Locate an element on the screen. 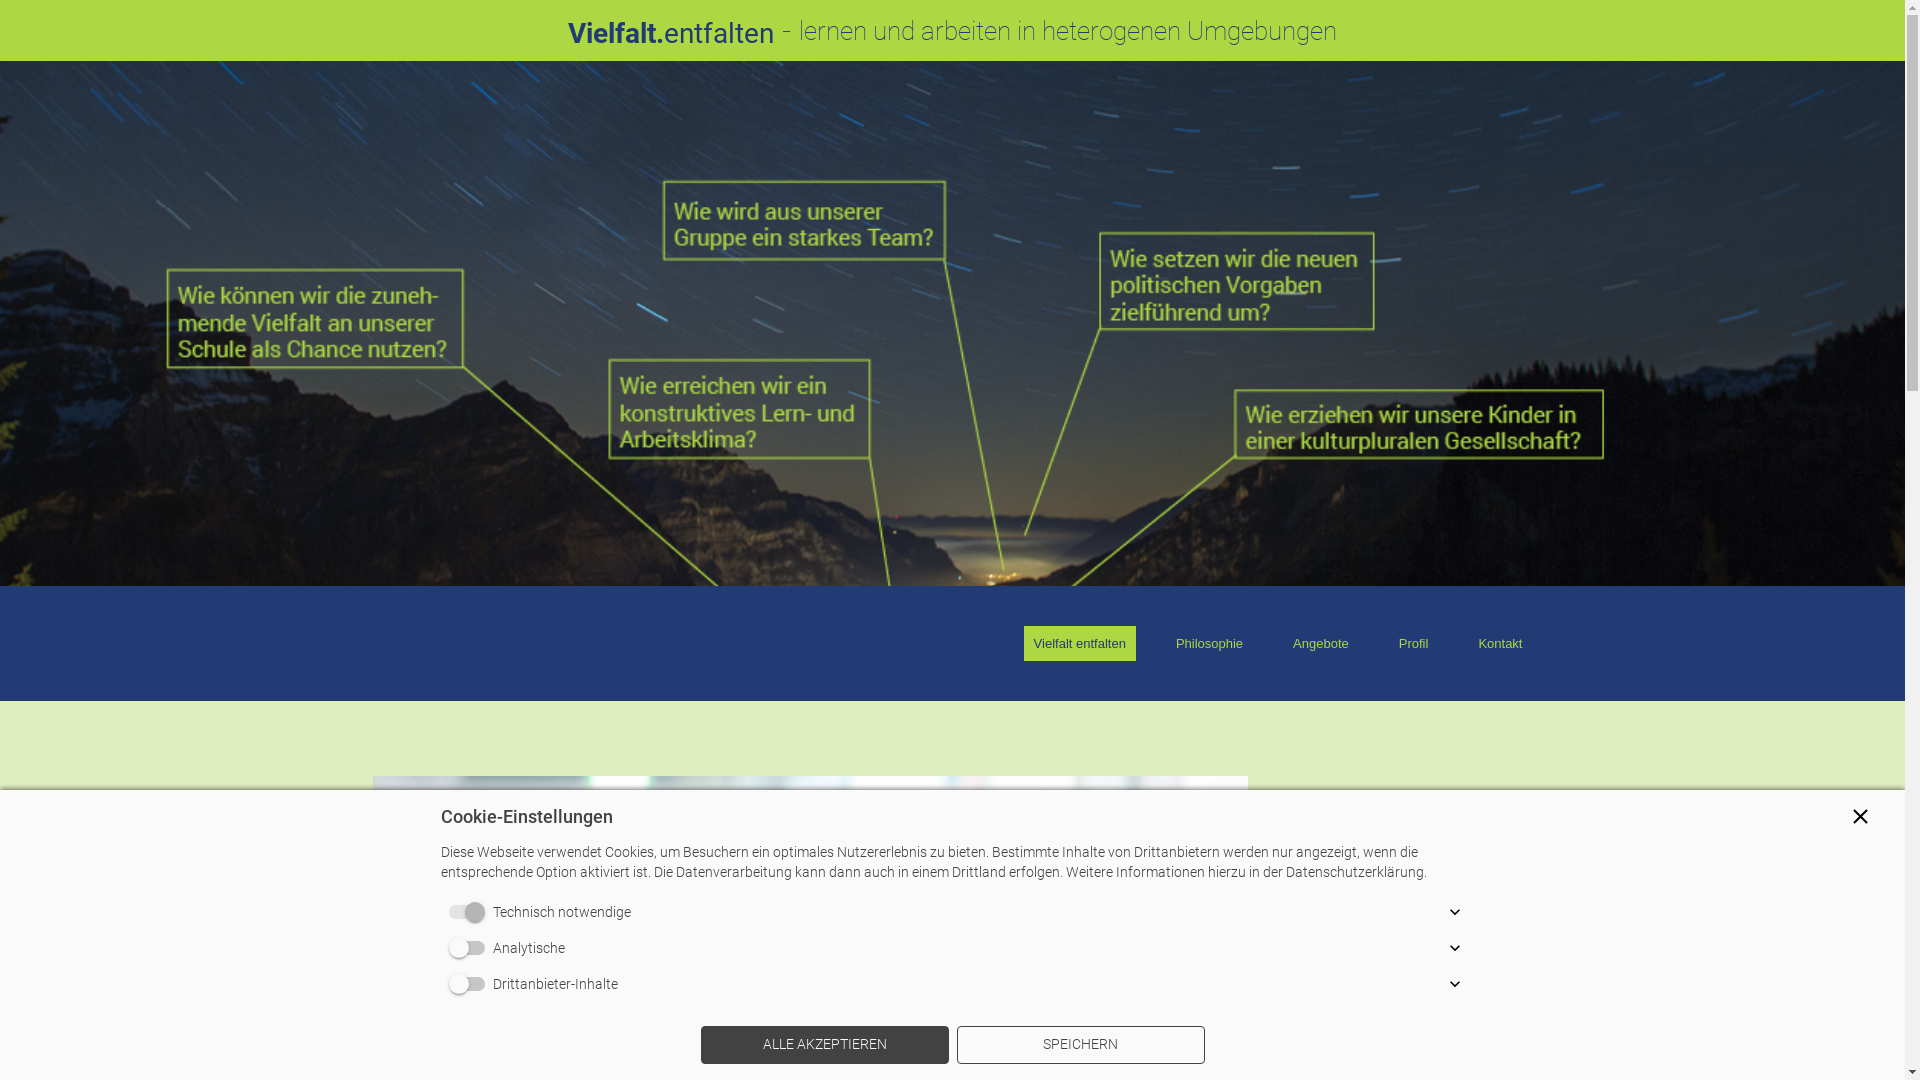  Philosophie is located at coordinates (1210, 644).